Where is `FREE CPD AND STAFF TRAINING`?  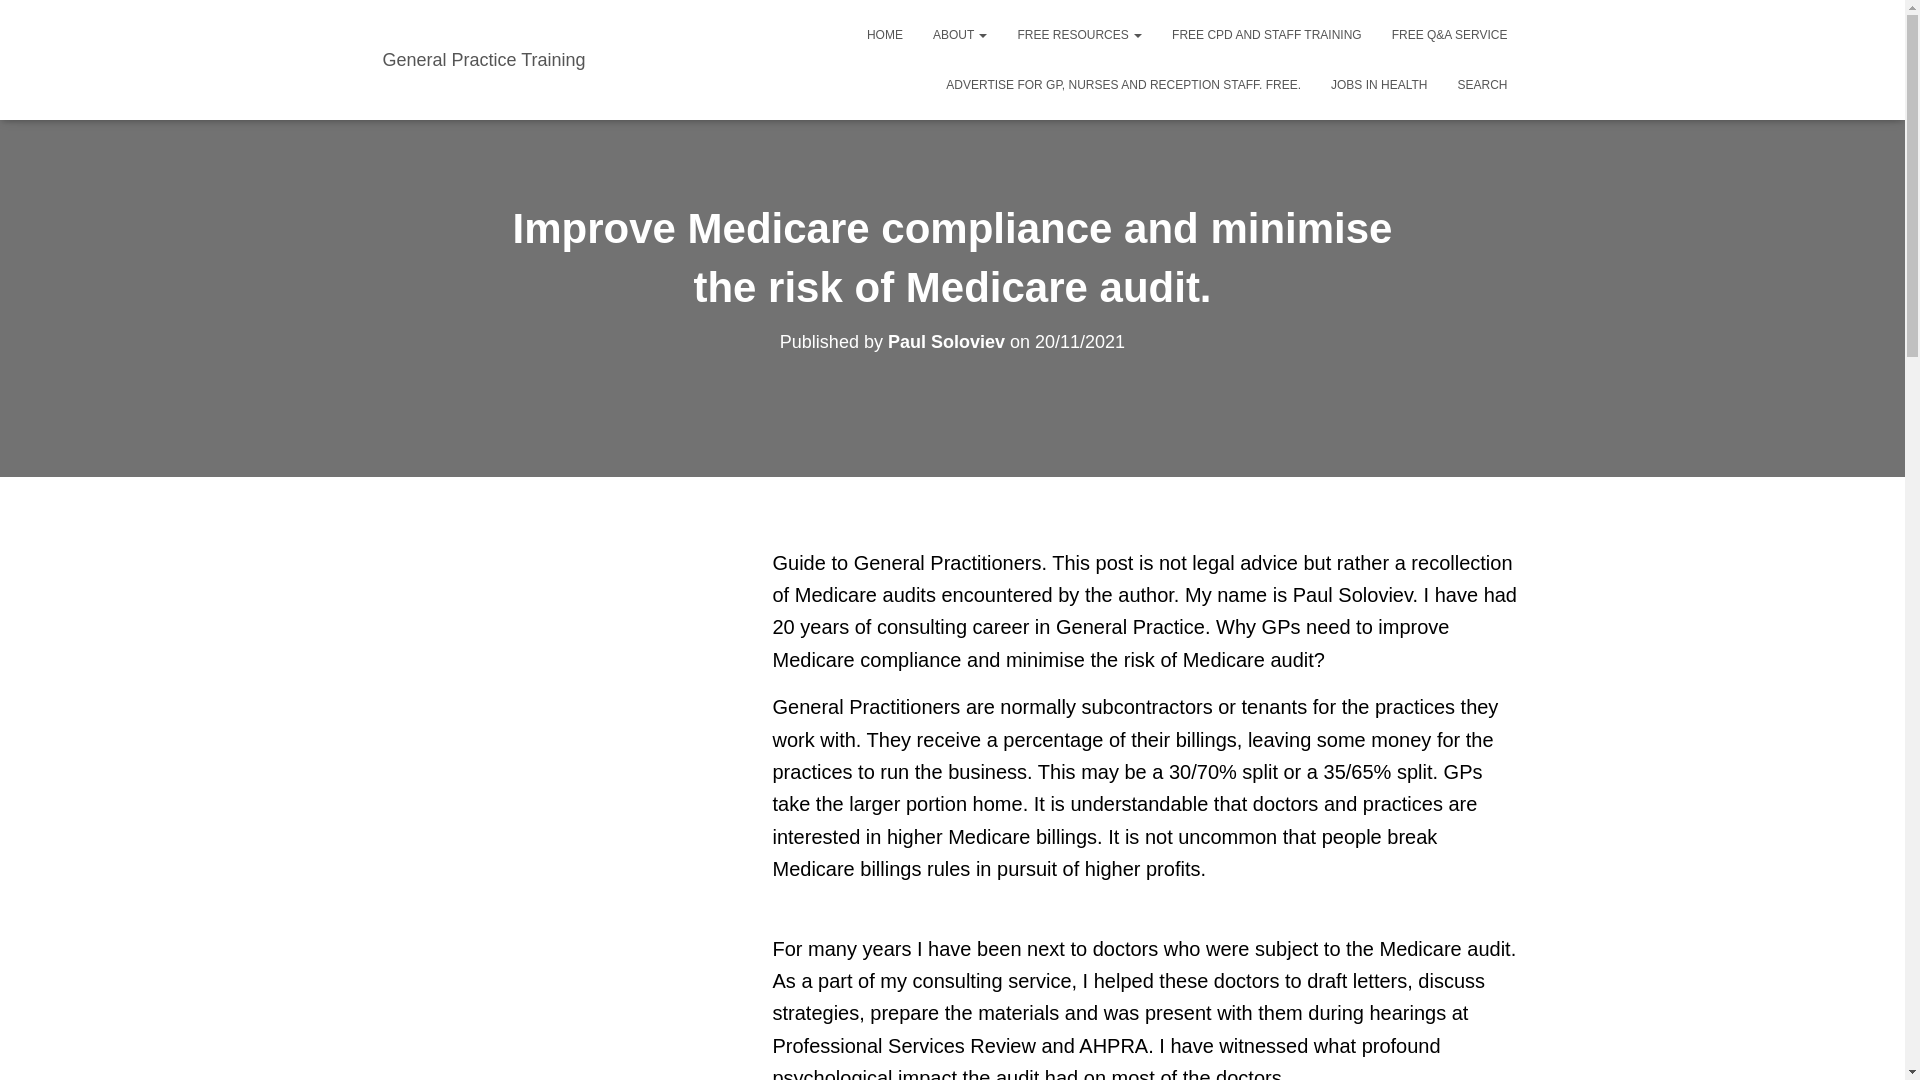 FREE CPD AND STAFF TRAINING is located at coordinates (1266, 34).